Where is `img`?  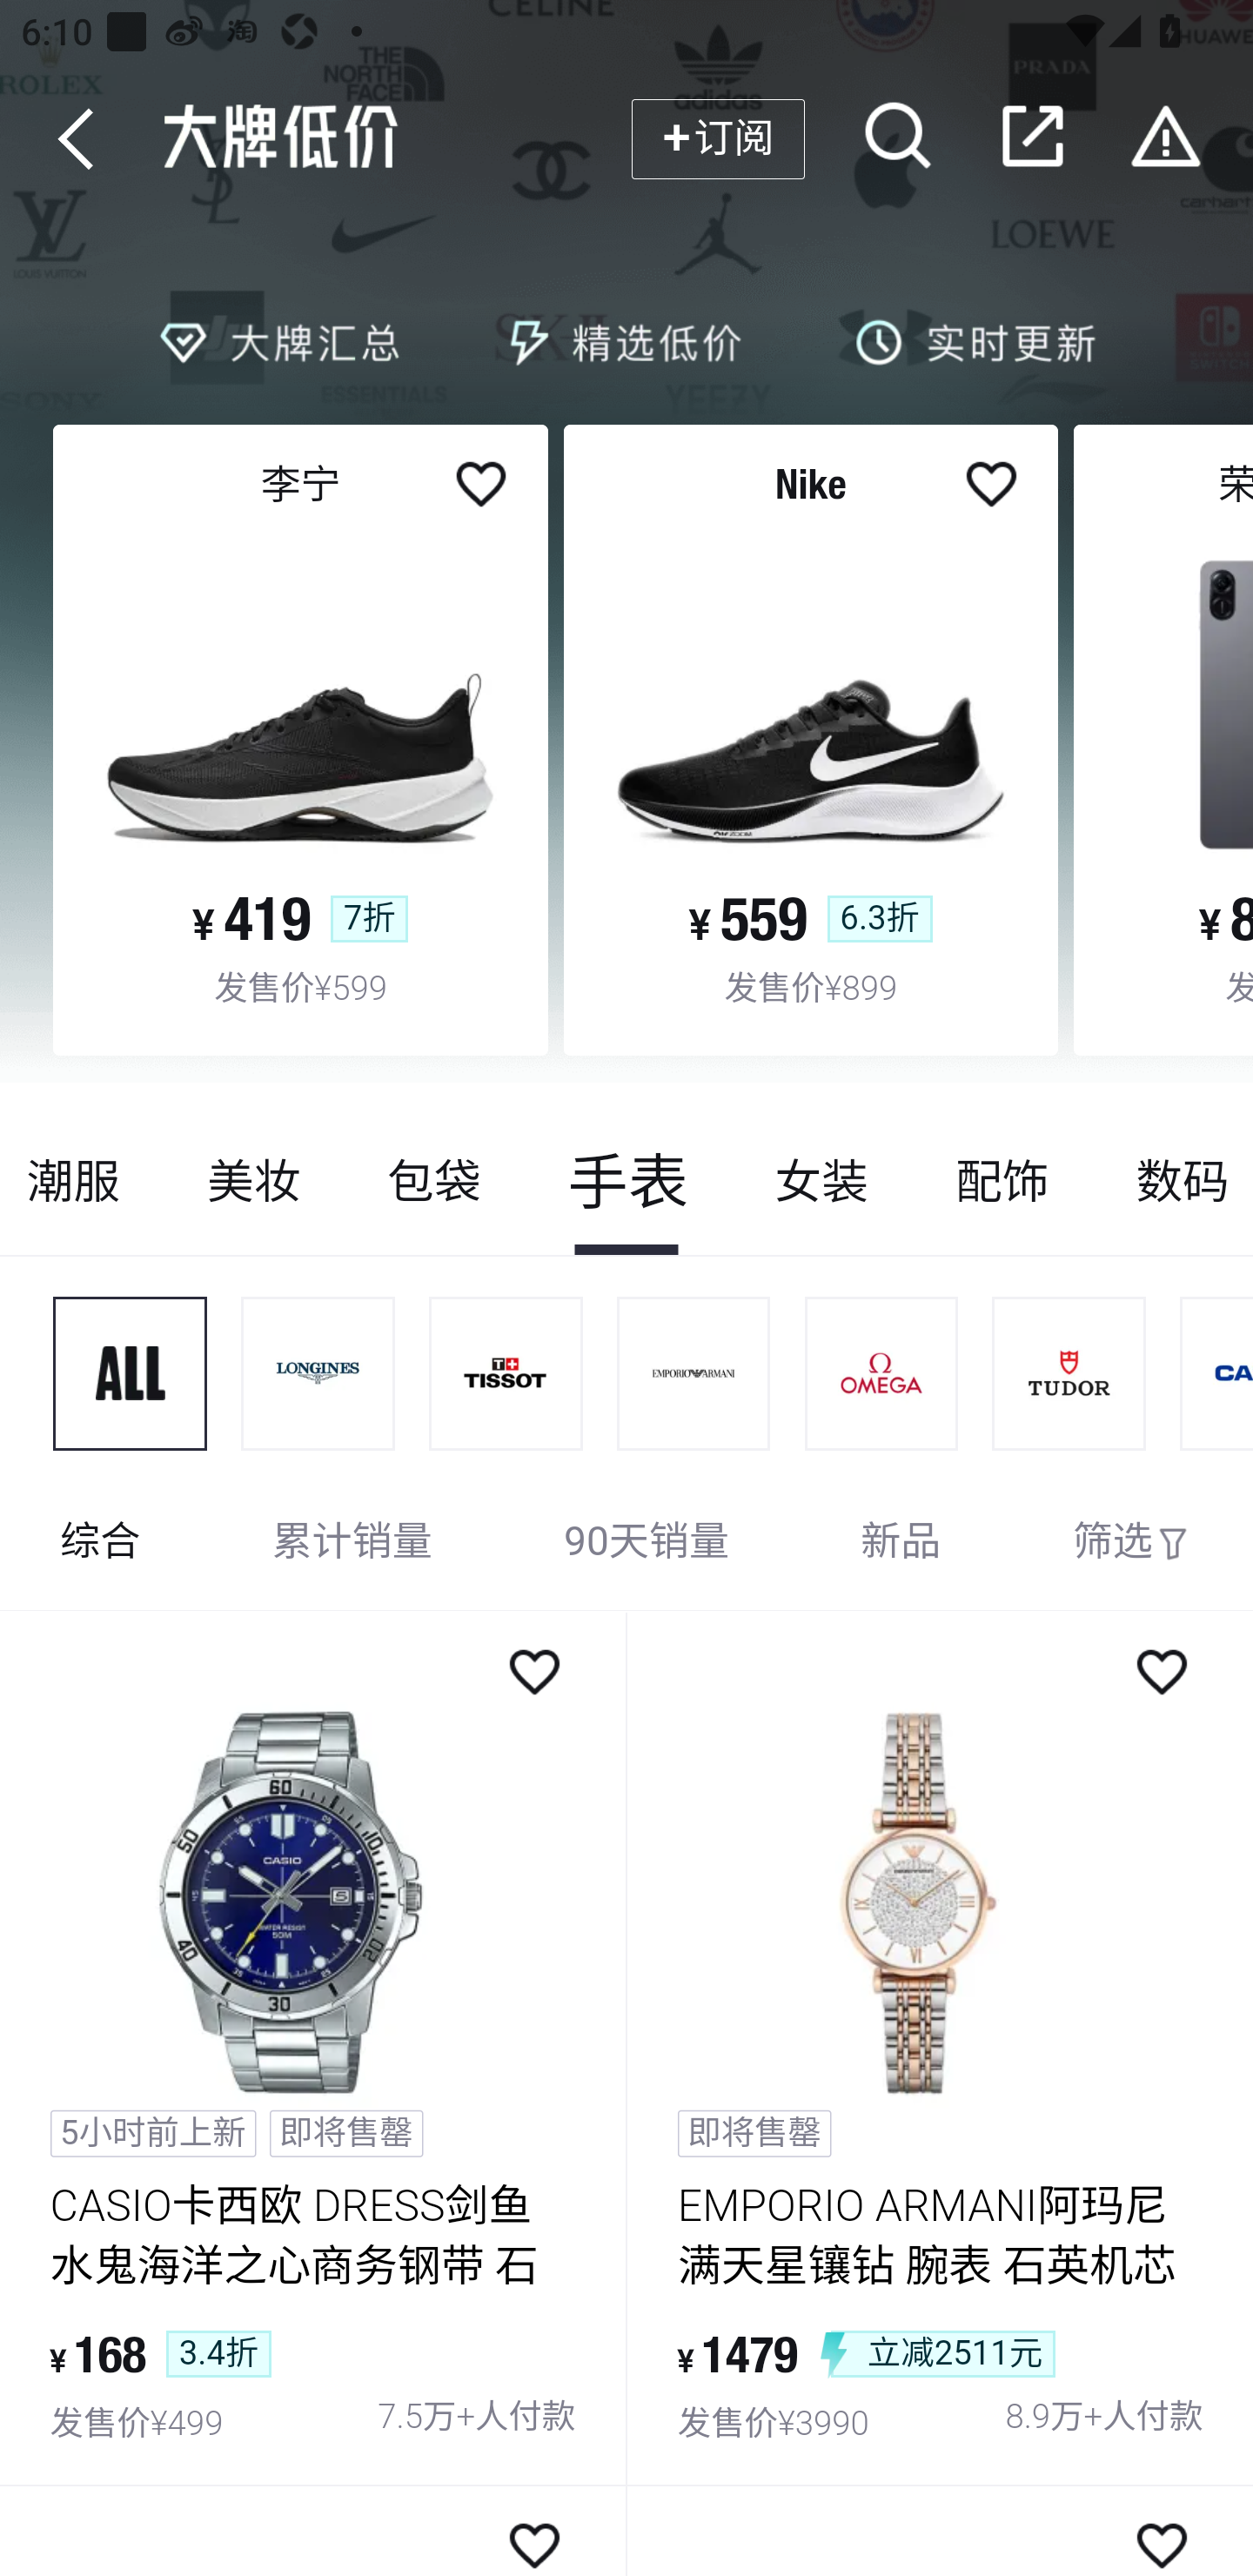 img is located at coordinates (318, 1373).